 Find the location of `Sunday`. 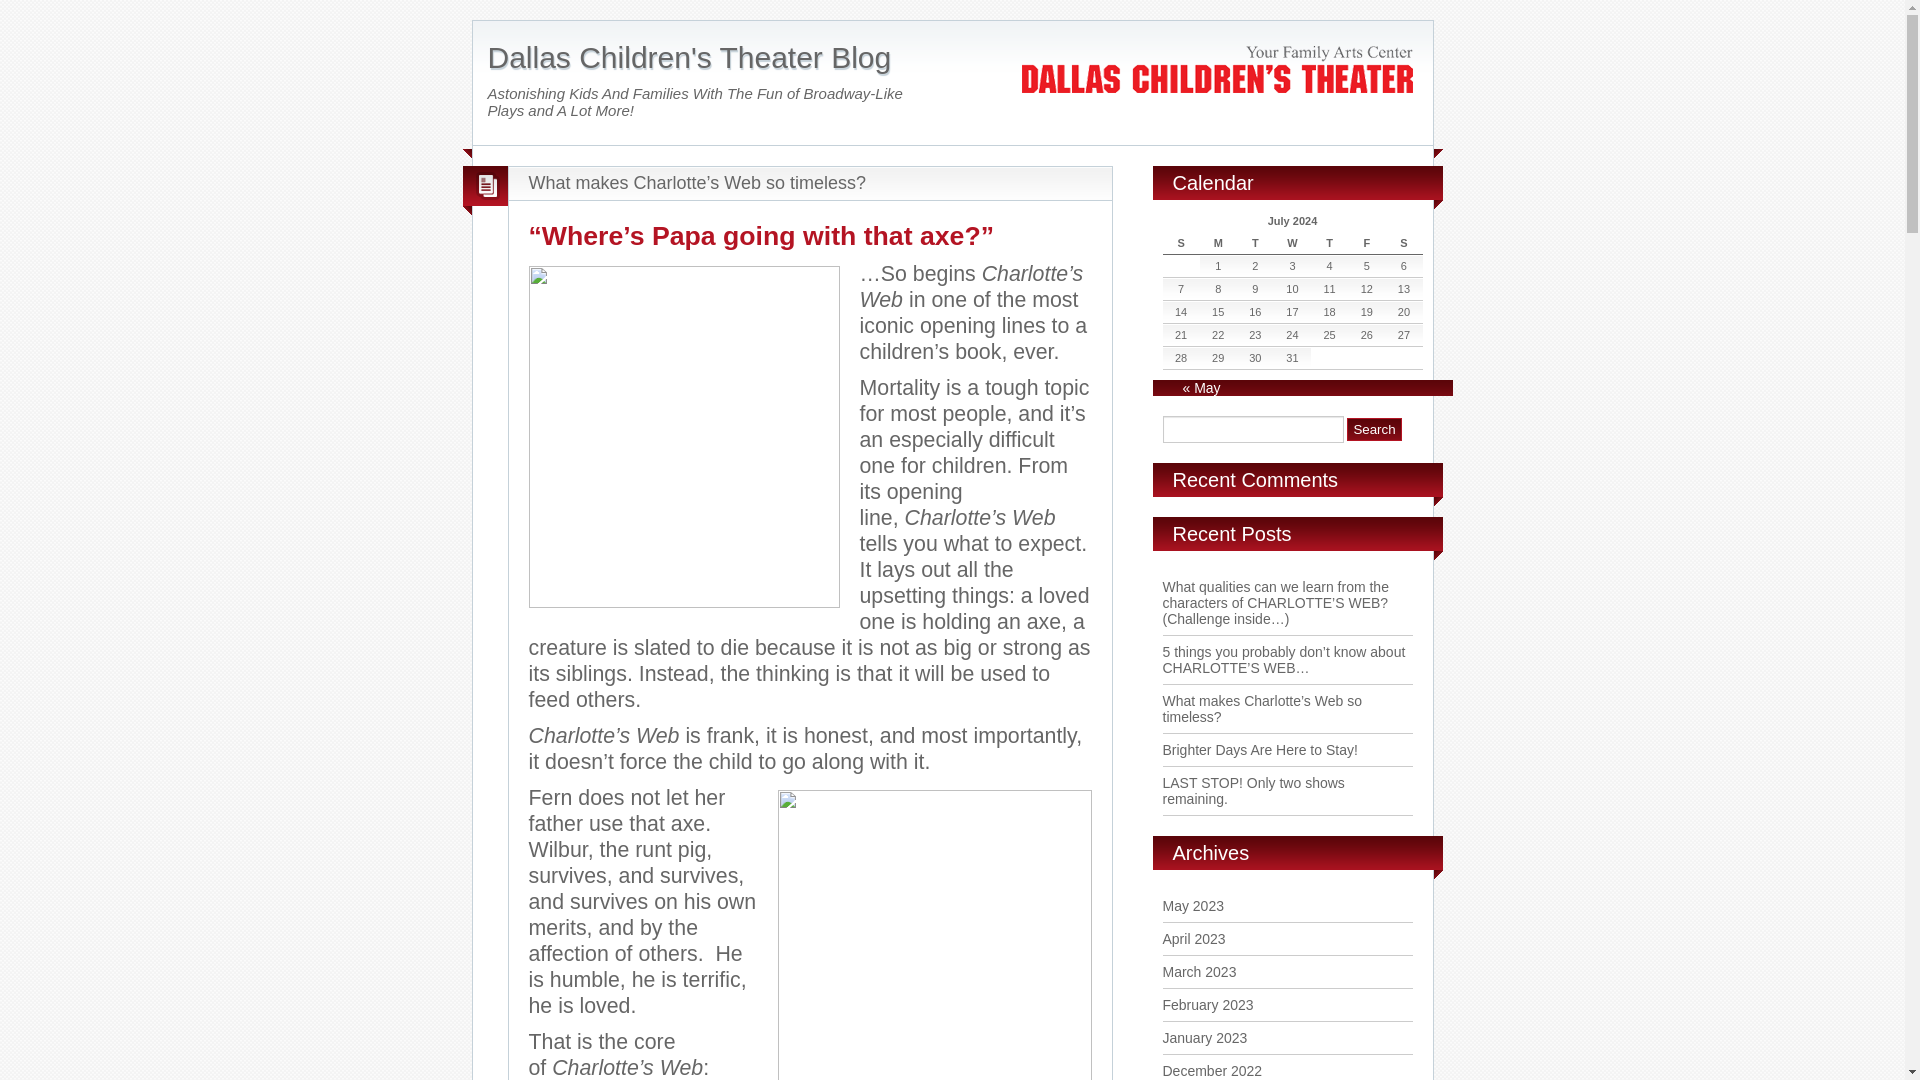

Sunday is located at coordinates (1180, 243).